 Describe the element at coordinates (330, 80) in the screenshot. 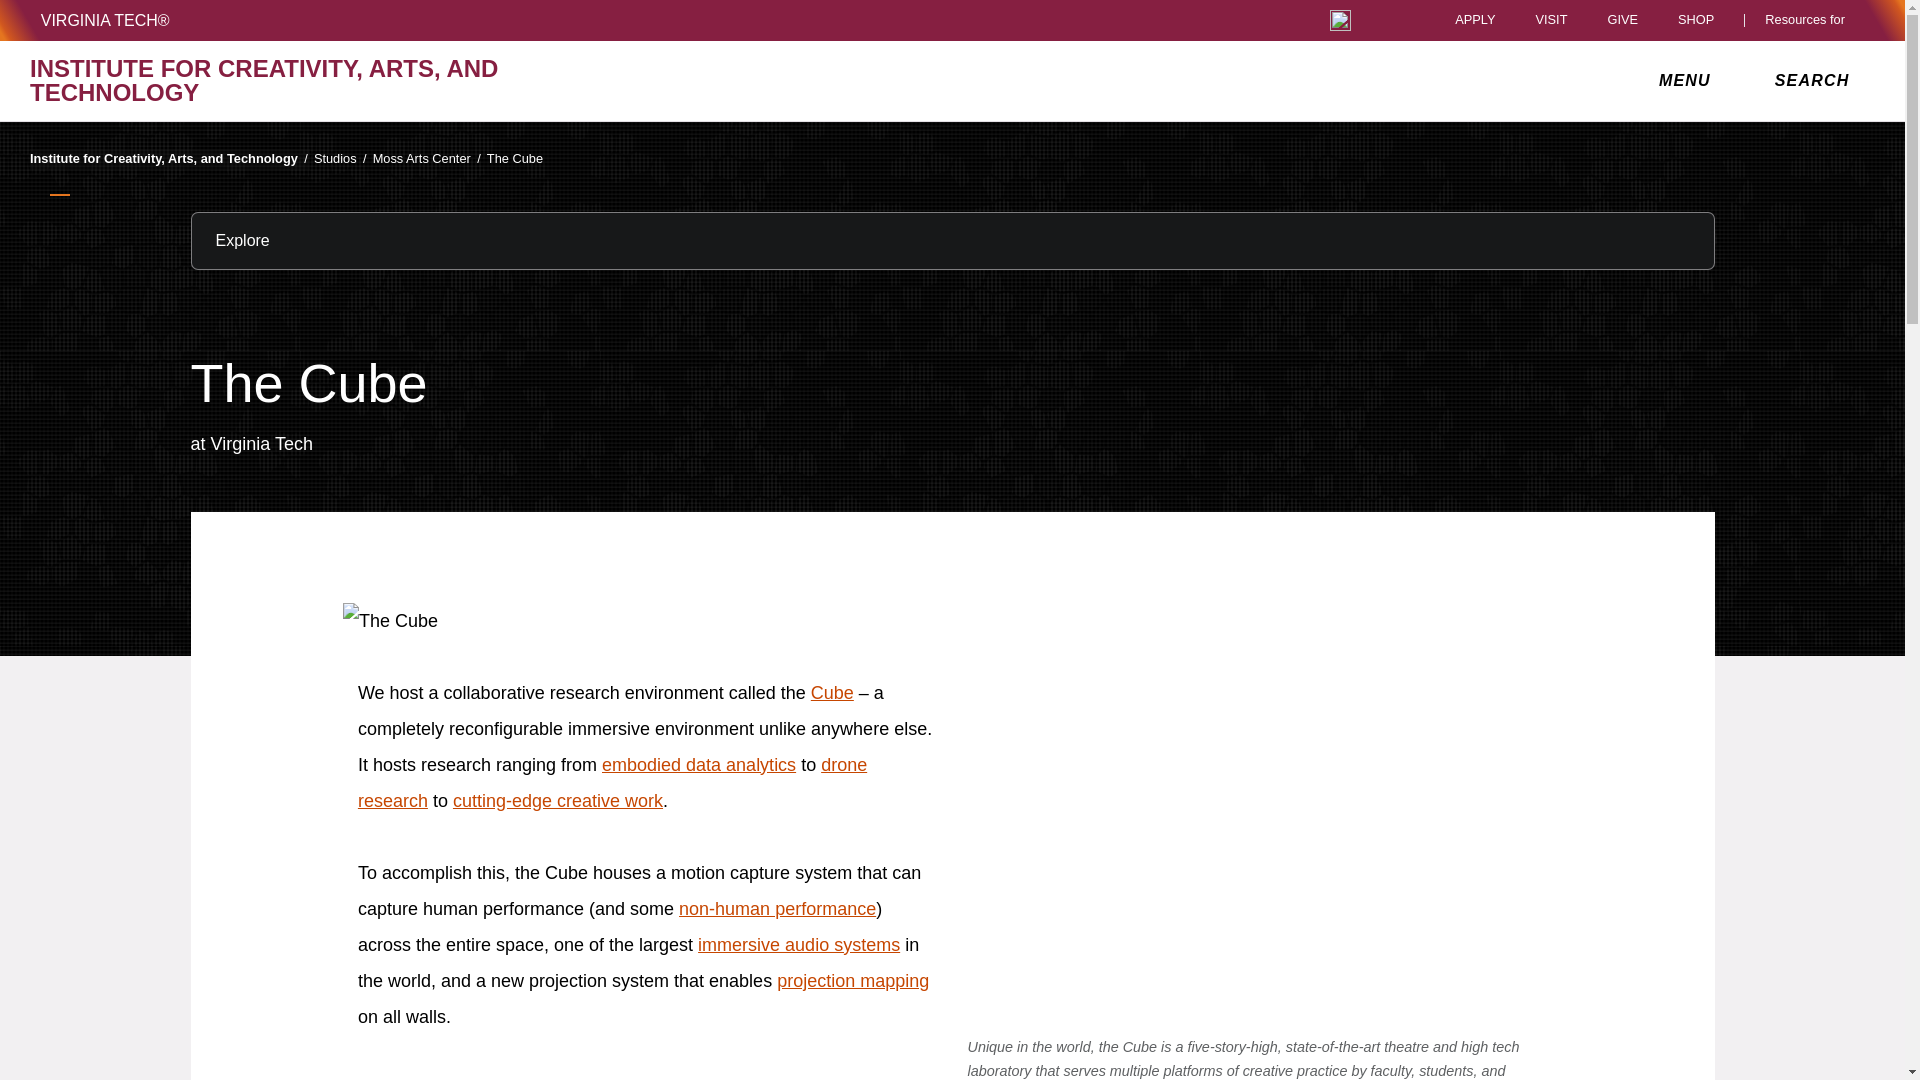

I see `INSTITUTE FOR CREATIVITY, ARTS, AND TECHNOLOGY` at that location.